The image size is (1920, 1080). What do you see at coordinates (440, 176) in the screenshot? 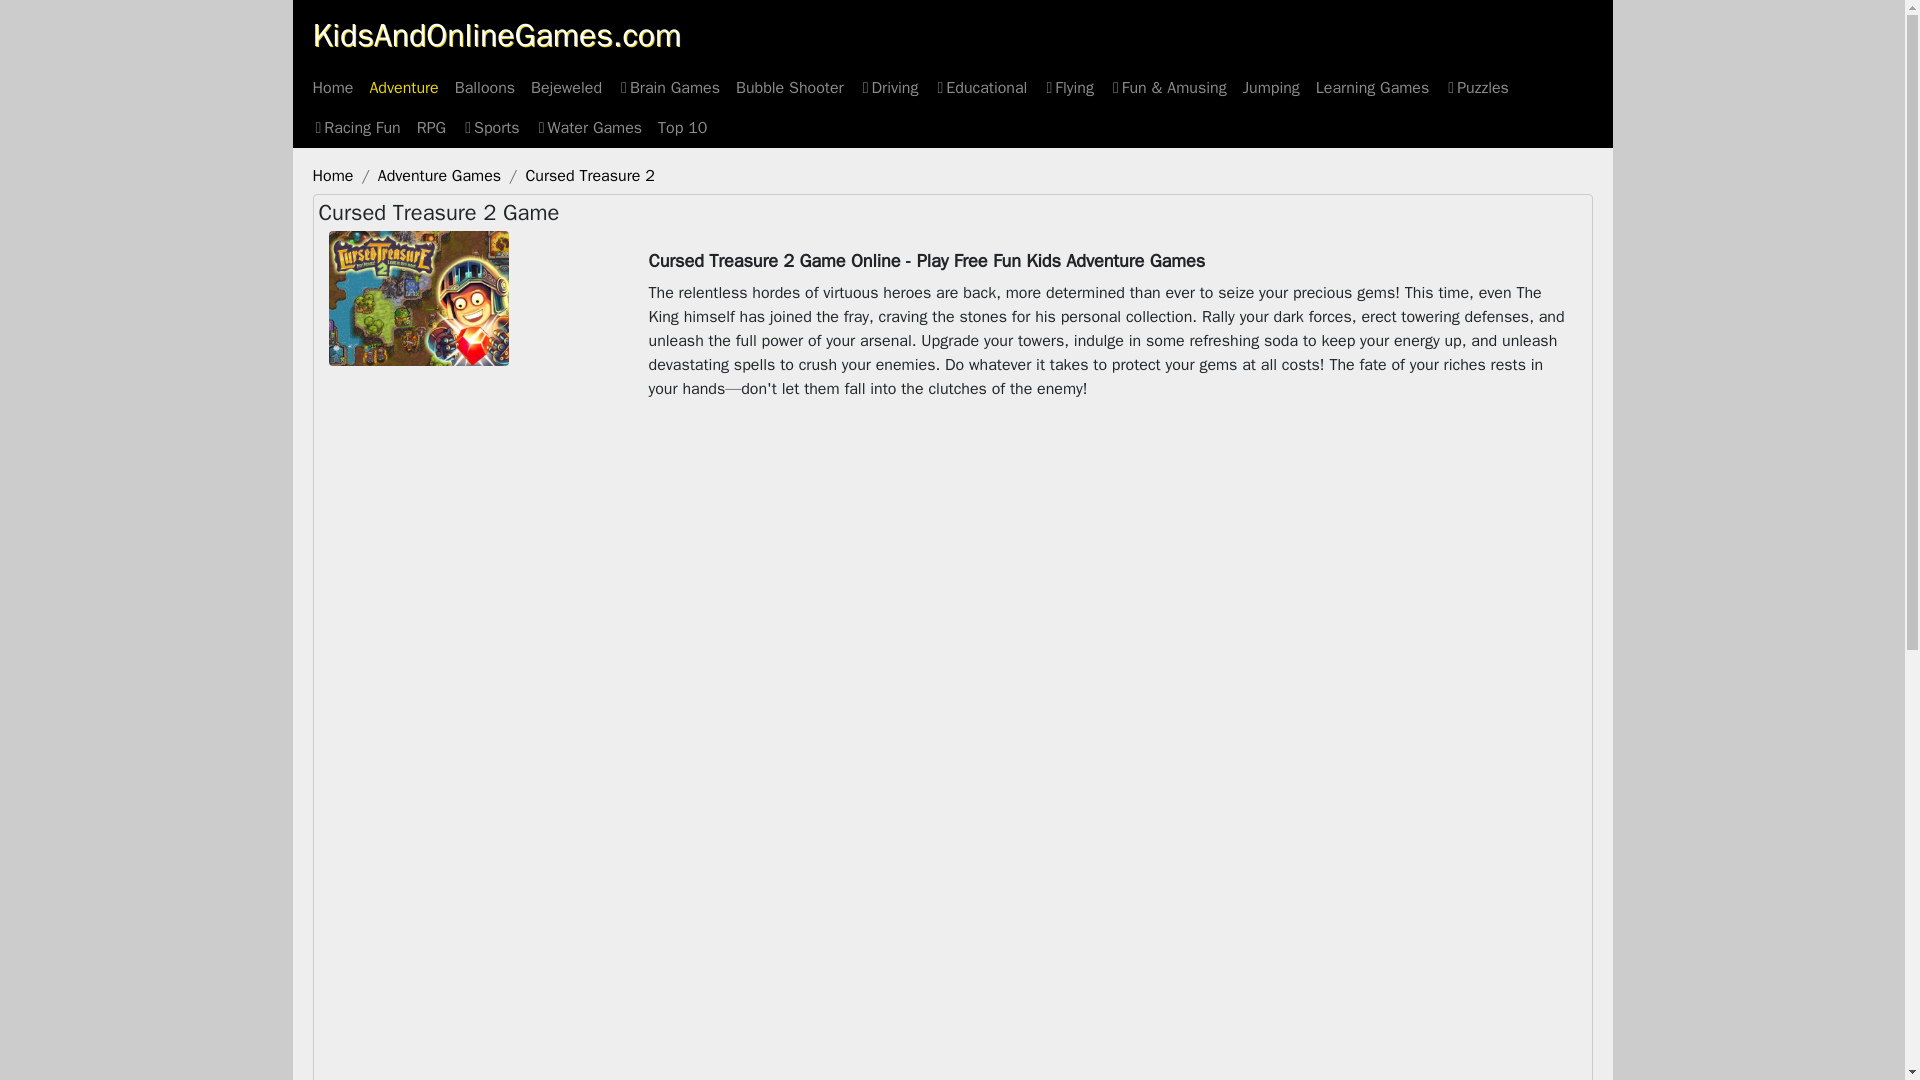
I see `Adventure Games` at bounding box center [440, 176].